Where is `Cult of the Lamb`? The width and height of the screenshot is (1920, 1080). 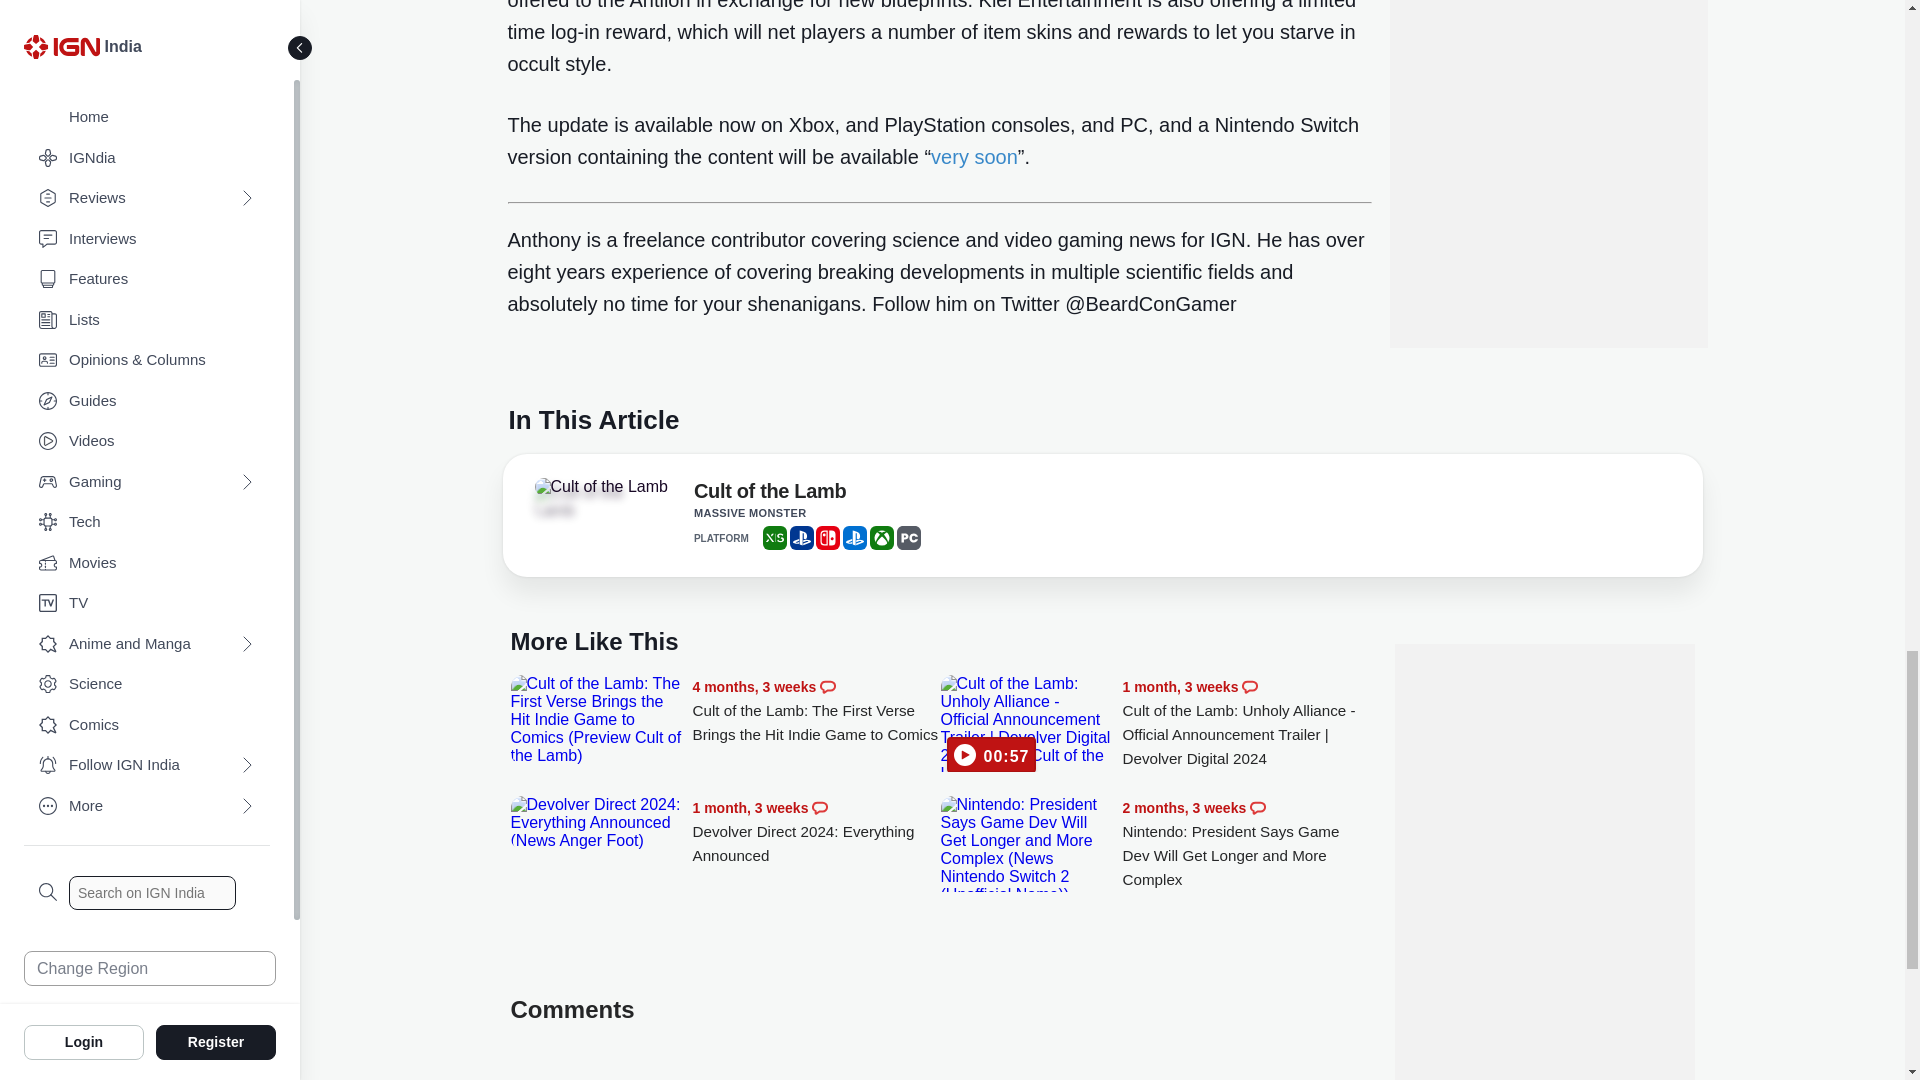 Cult of the Lamb is located at coordinates (770, 494).